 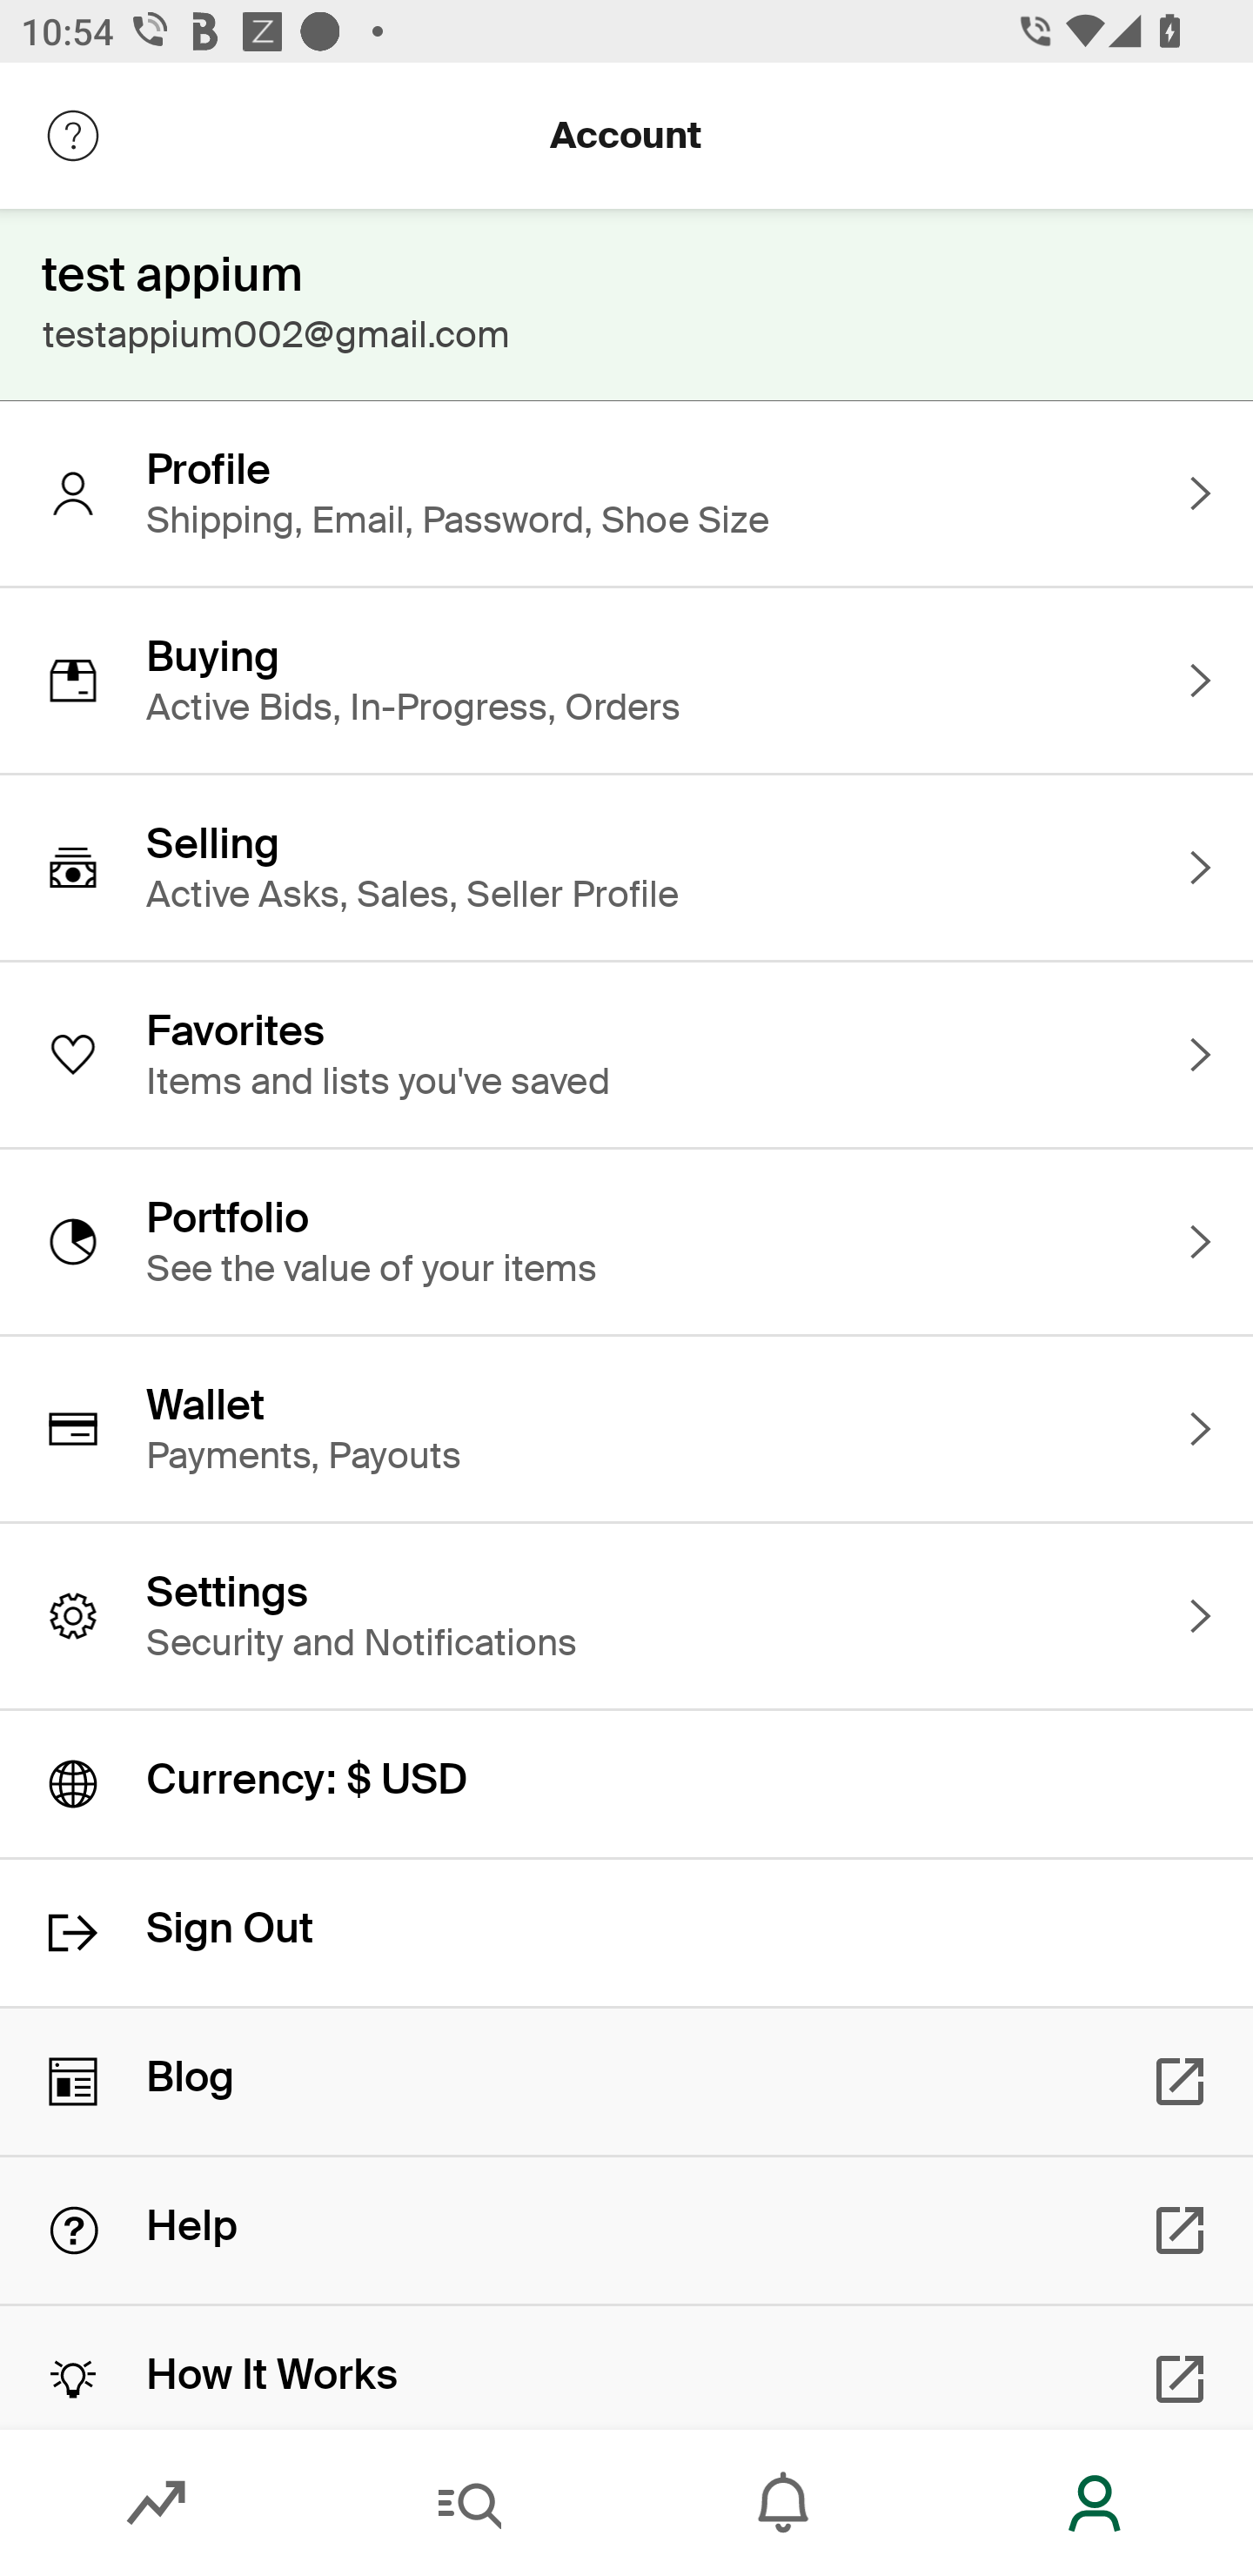 What do you see at coordinates (626, 1055) in the screenshot?
I see `Favorites Items and lists you've saved` at bounding box center [626, 1055].